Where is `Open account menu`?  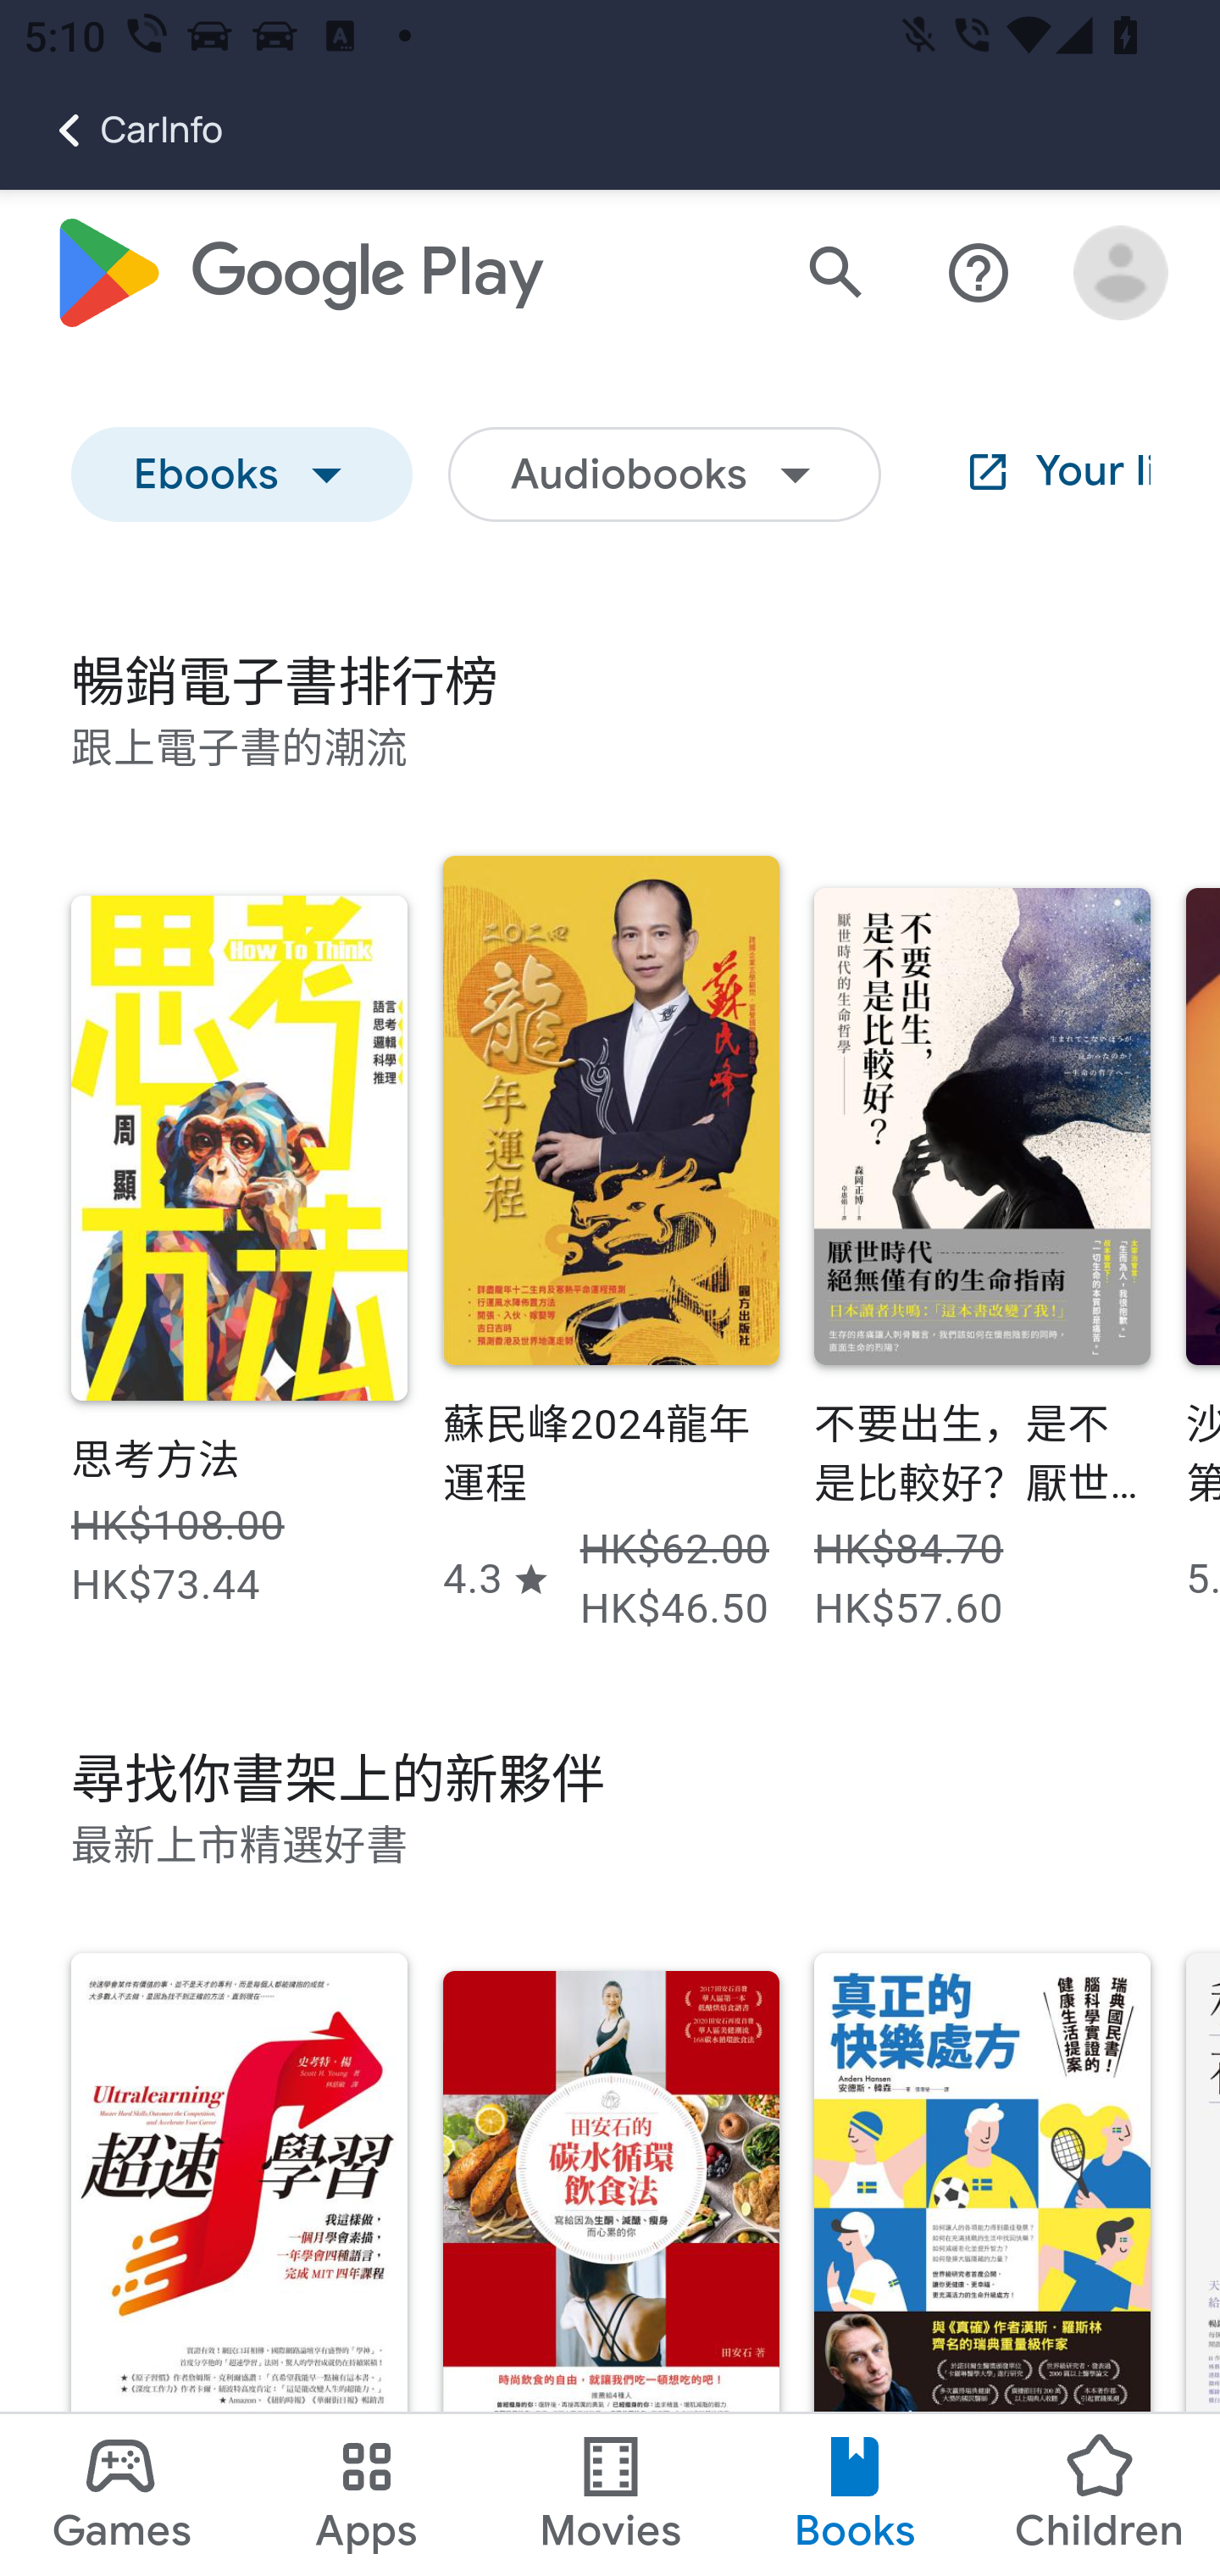 Open account menu is located at coordinates (1122, 275).